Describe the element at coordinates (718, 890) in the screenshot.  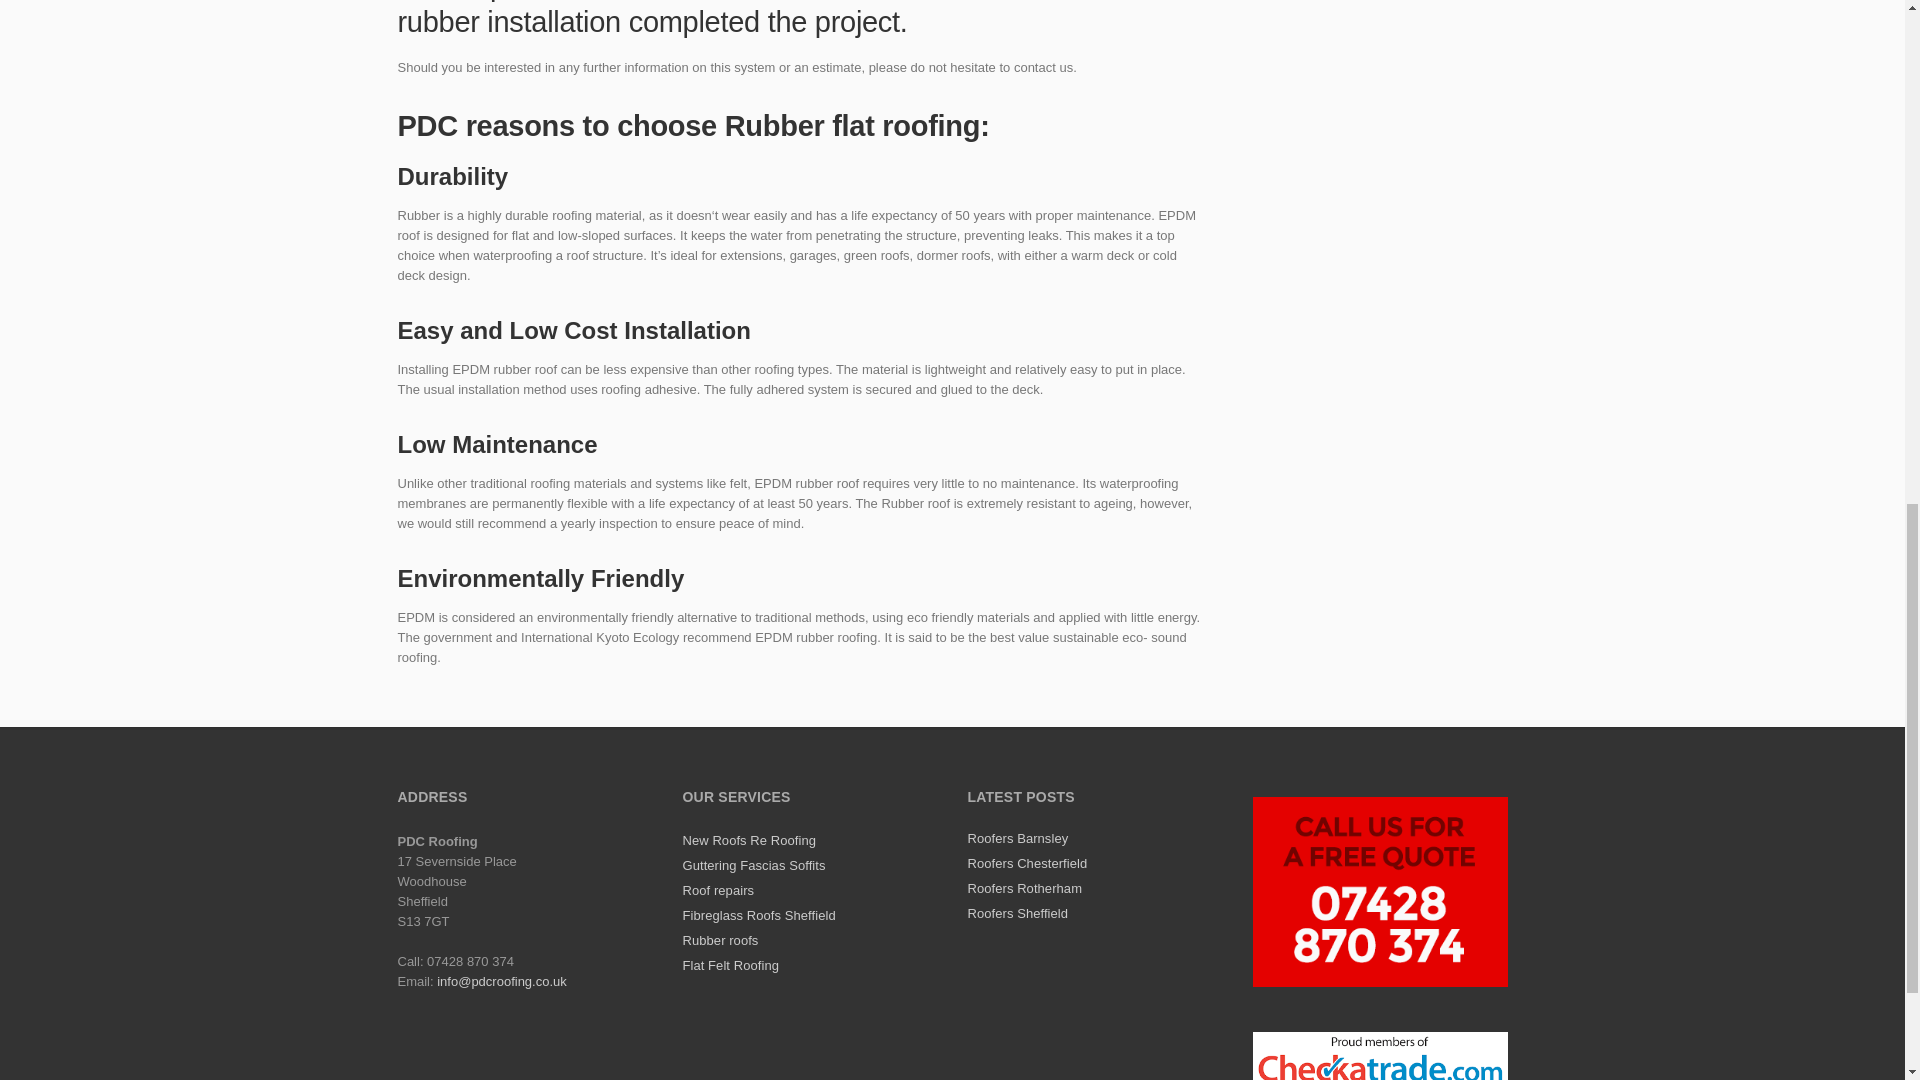
I see `Roof repairs` at that location.